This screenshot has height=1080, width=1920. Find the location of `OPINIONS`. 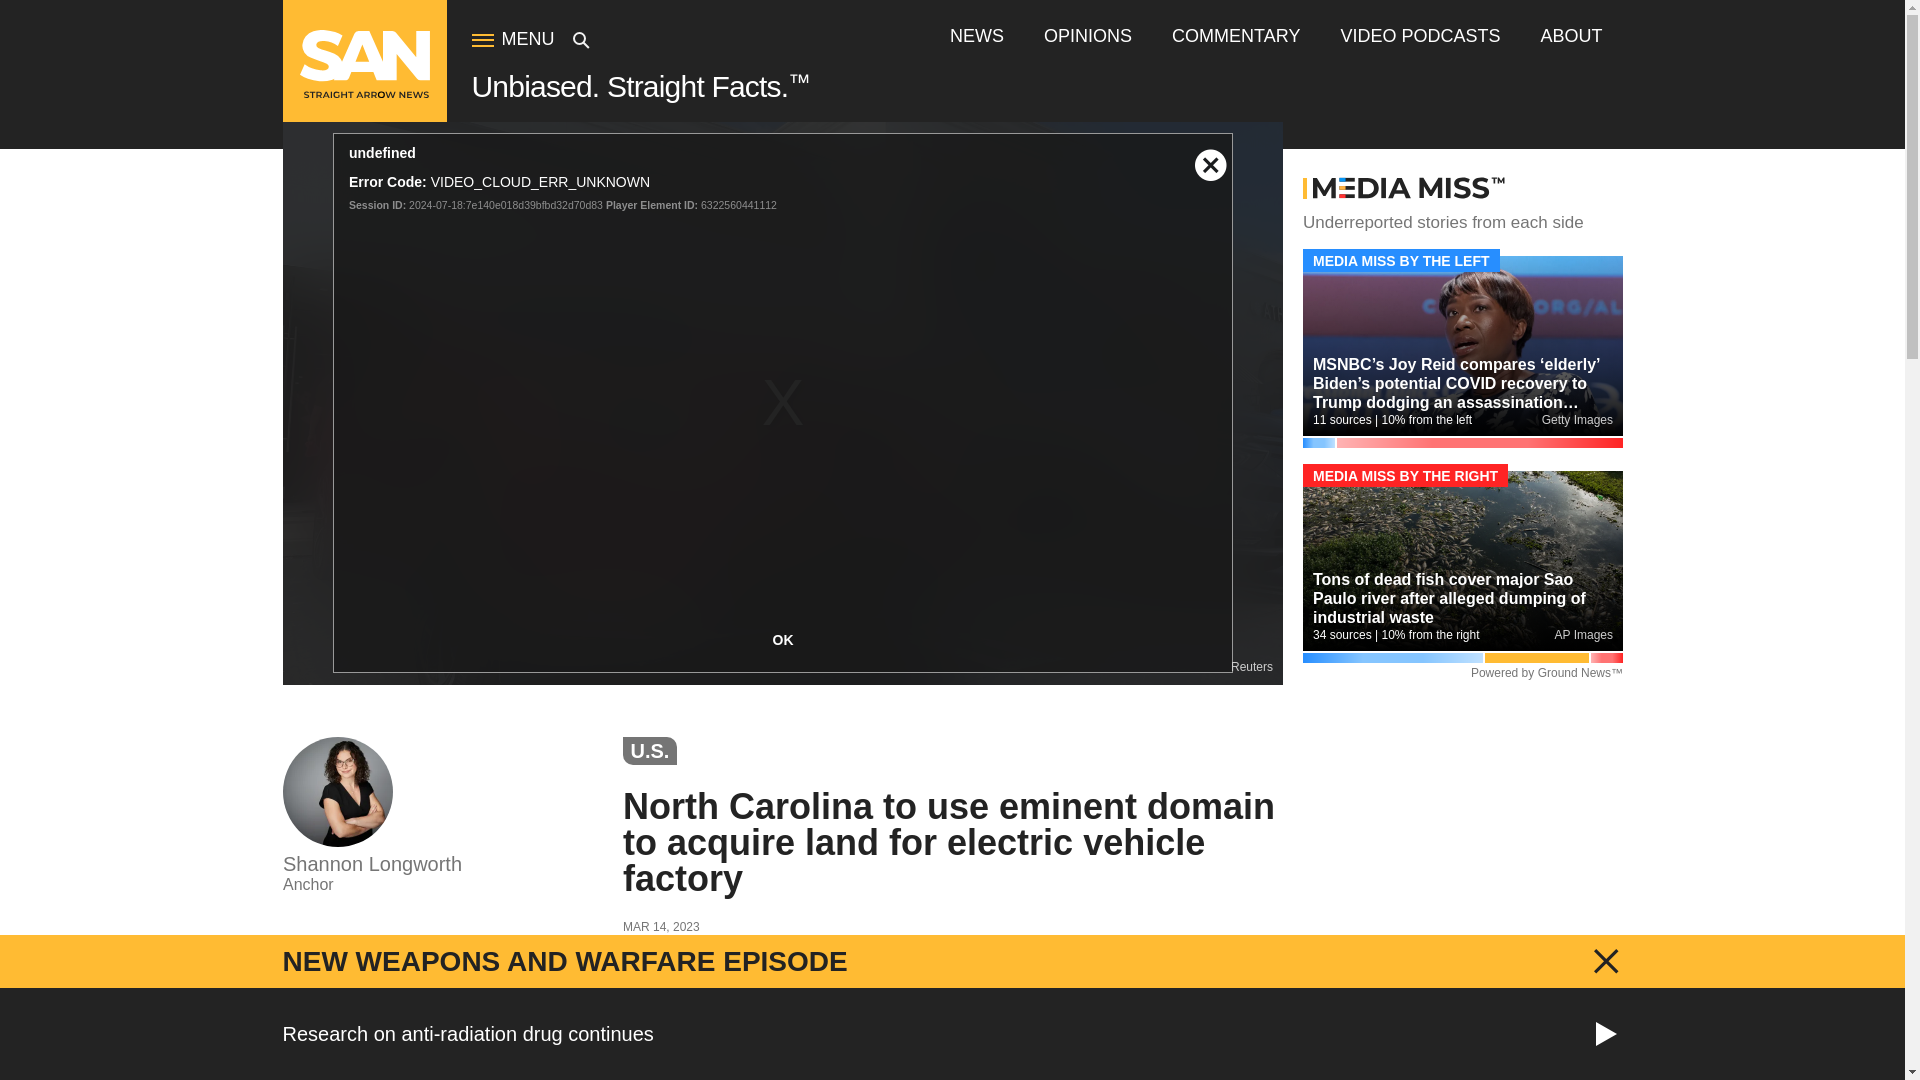

OPINIONS is located at coordinates (1088, 36).